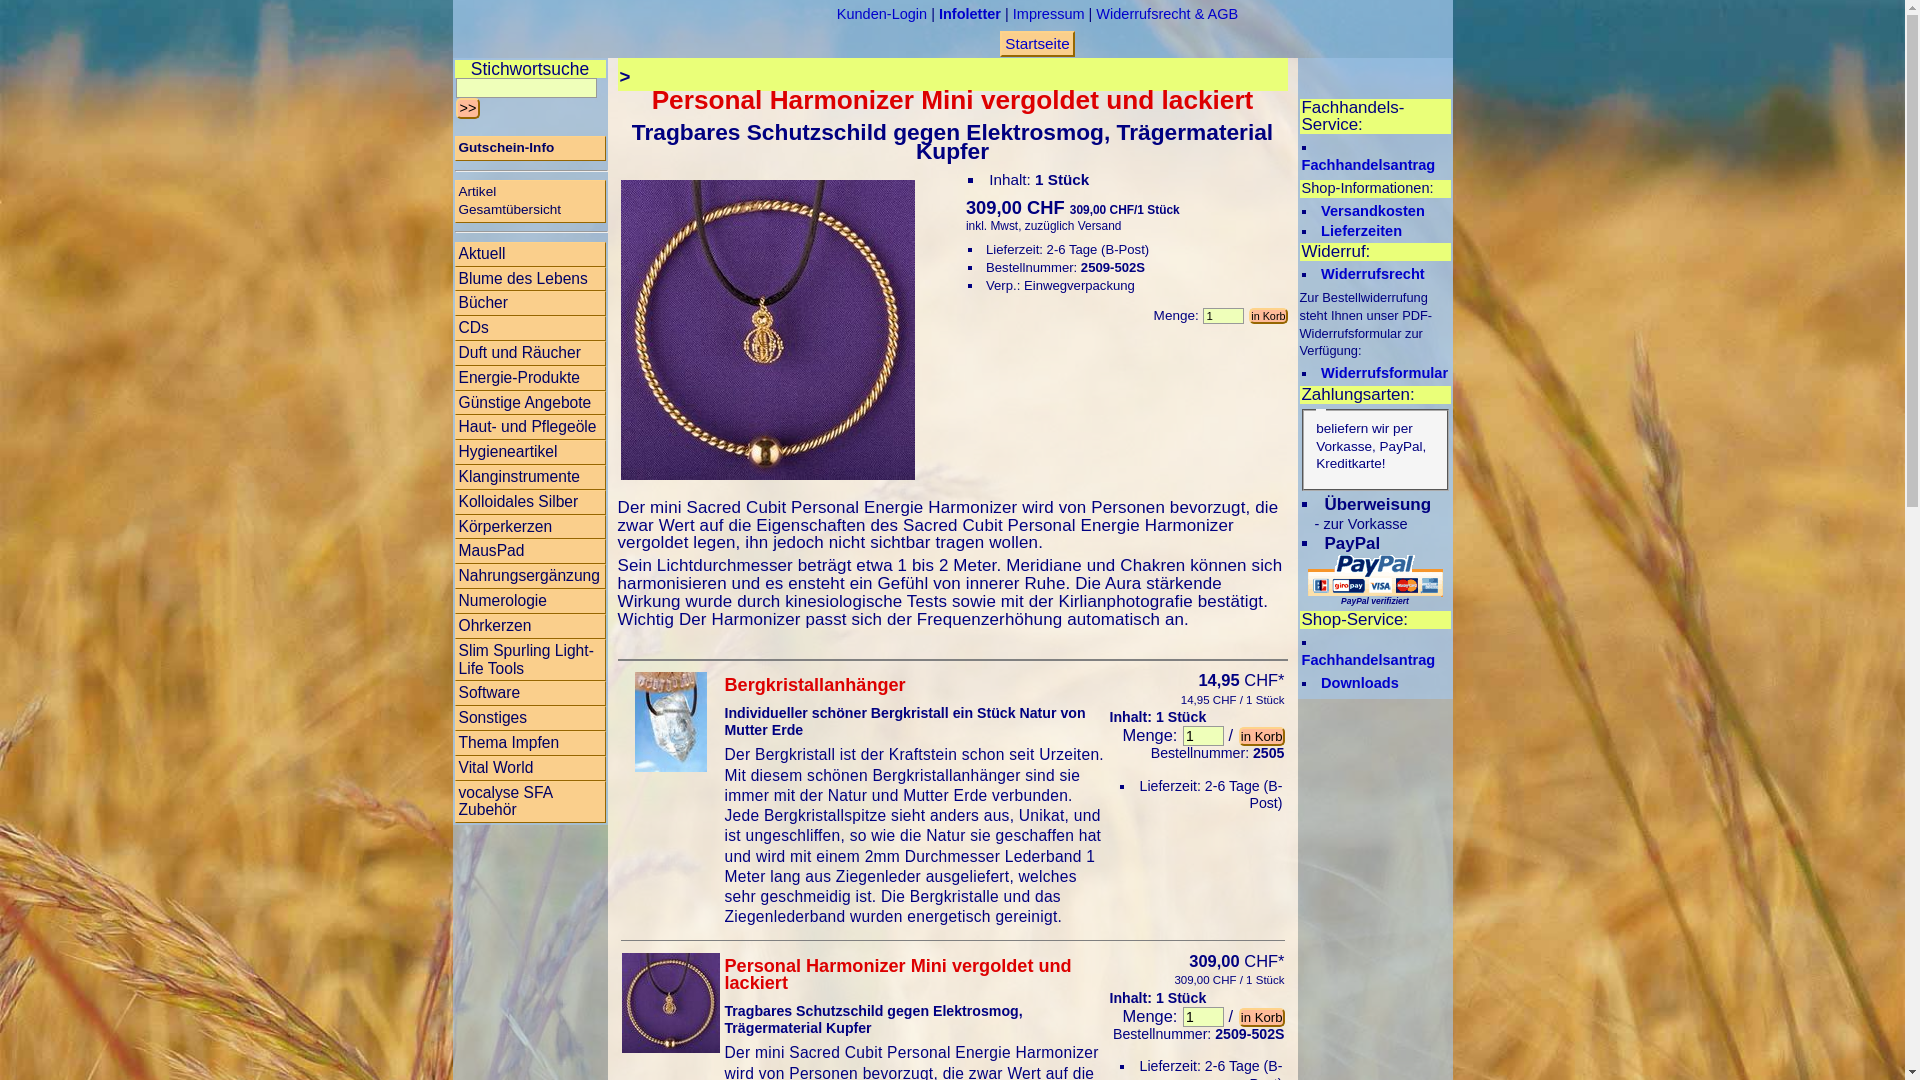 This screenshot has width=1920, height=1080. I want to click on Software, so click(530, 694).